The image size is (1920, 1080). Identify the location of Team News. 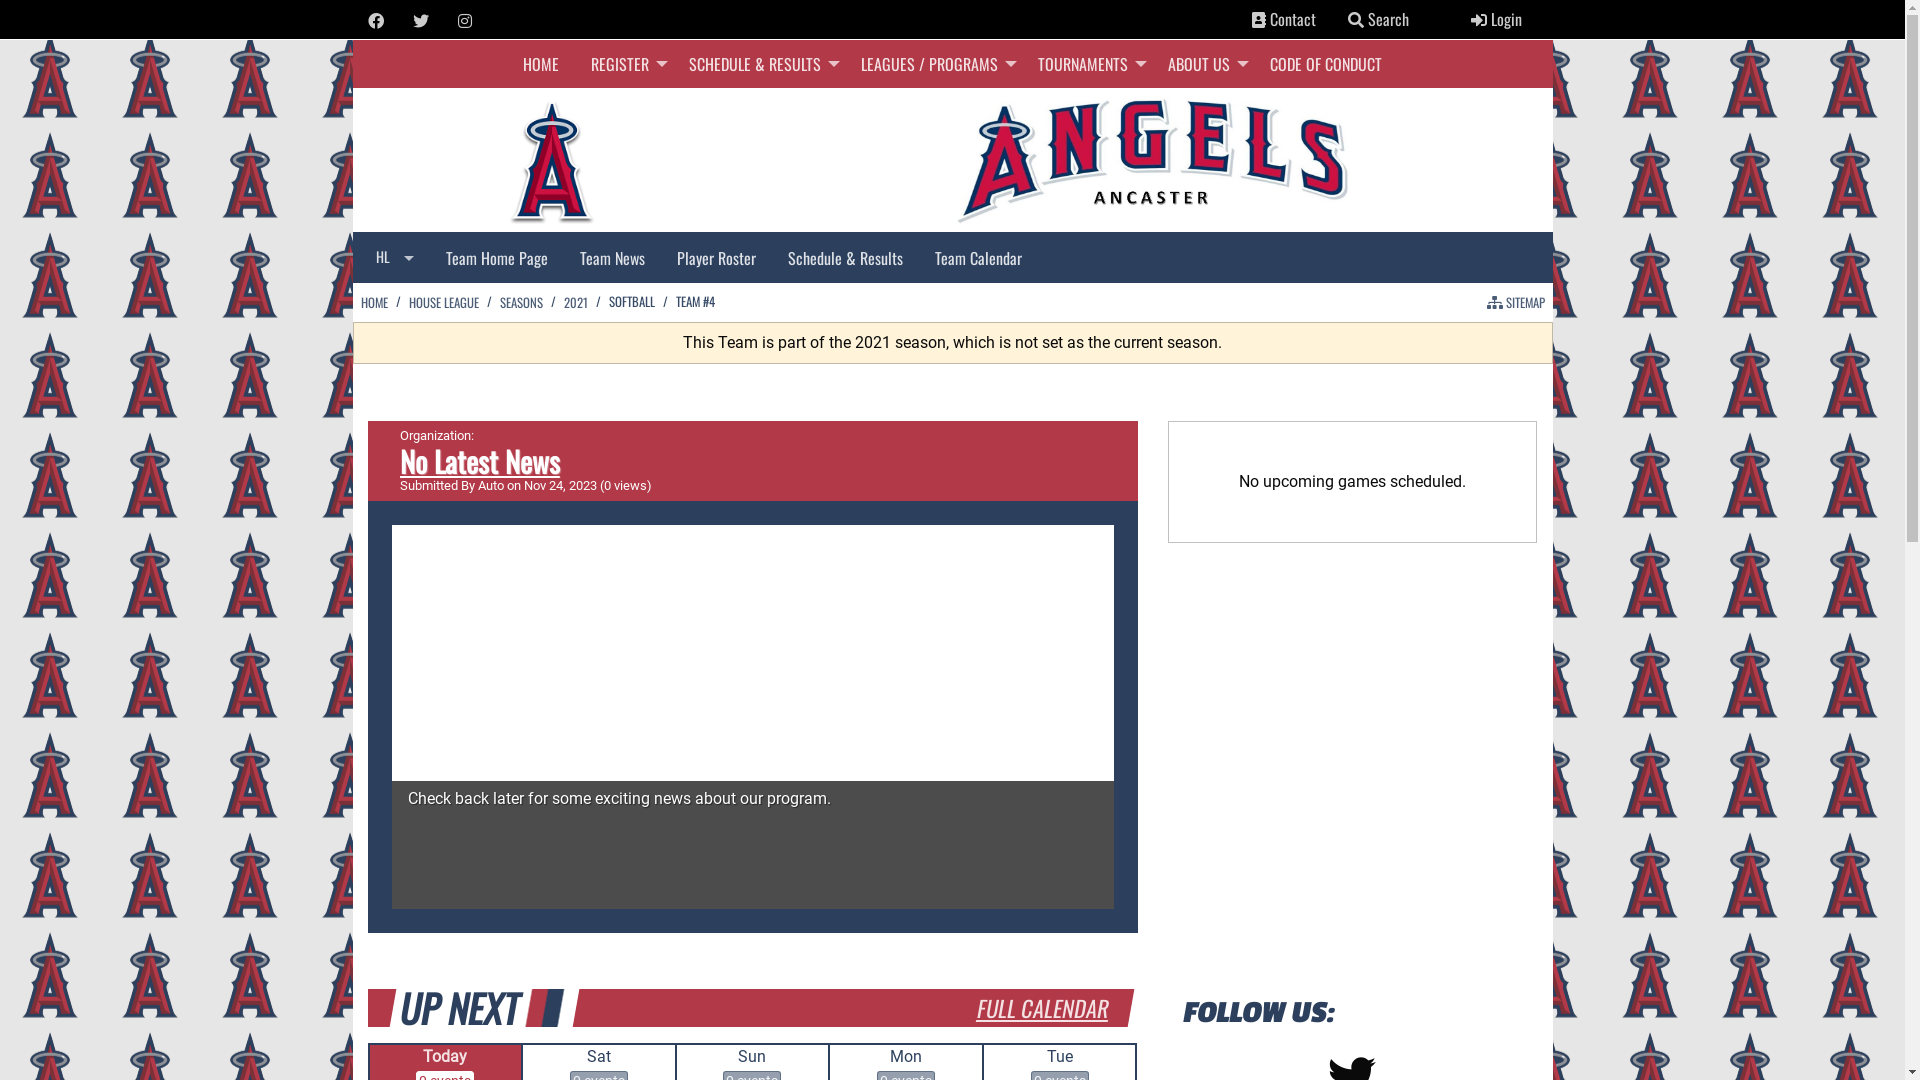
(612, 257).